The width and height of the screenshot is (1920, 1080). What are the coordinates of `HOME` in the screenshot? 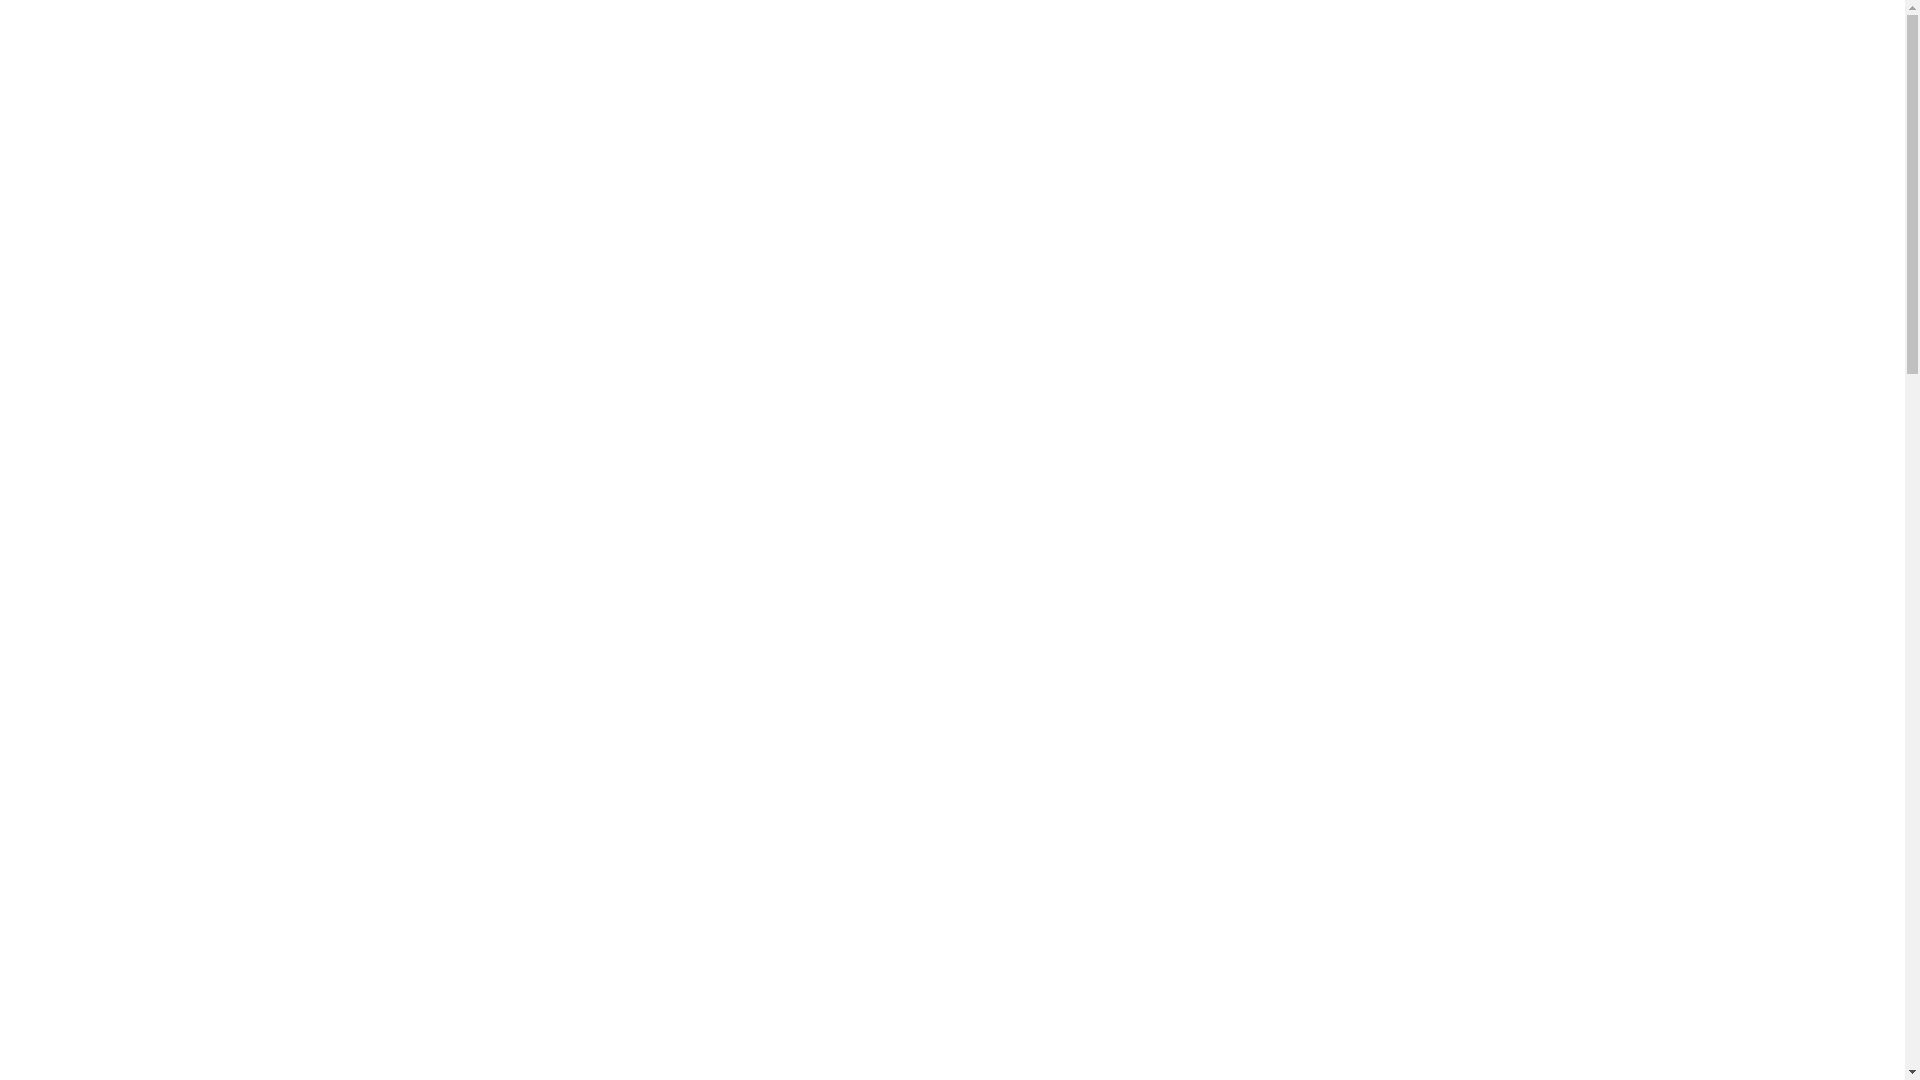 It's located at (1004, 89).